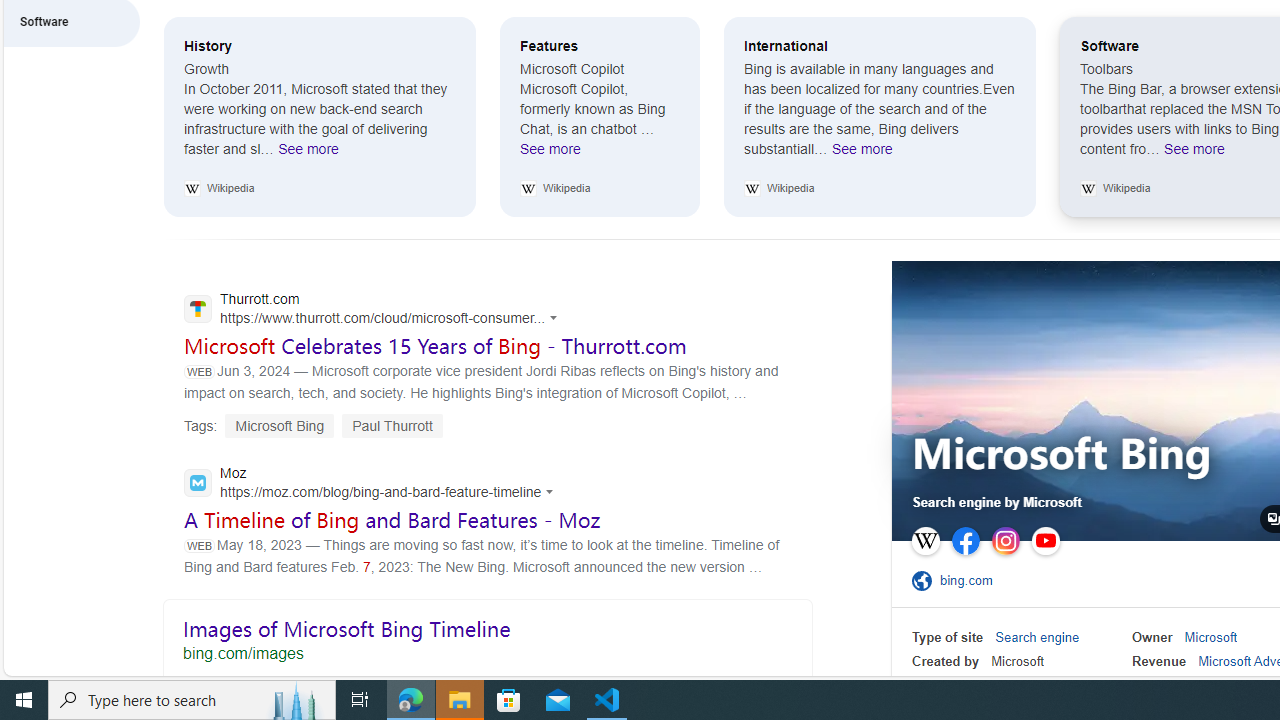 The width and height of the screenshot is (1280, 720). I want to click on Search engine, so click(1037, 638).